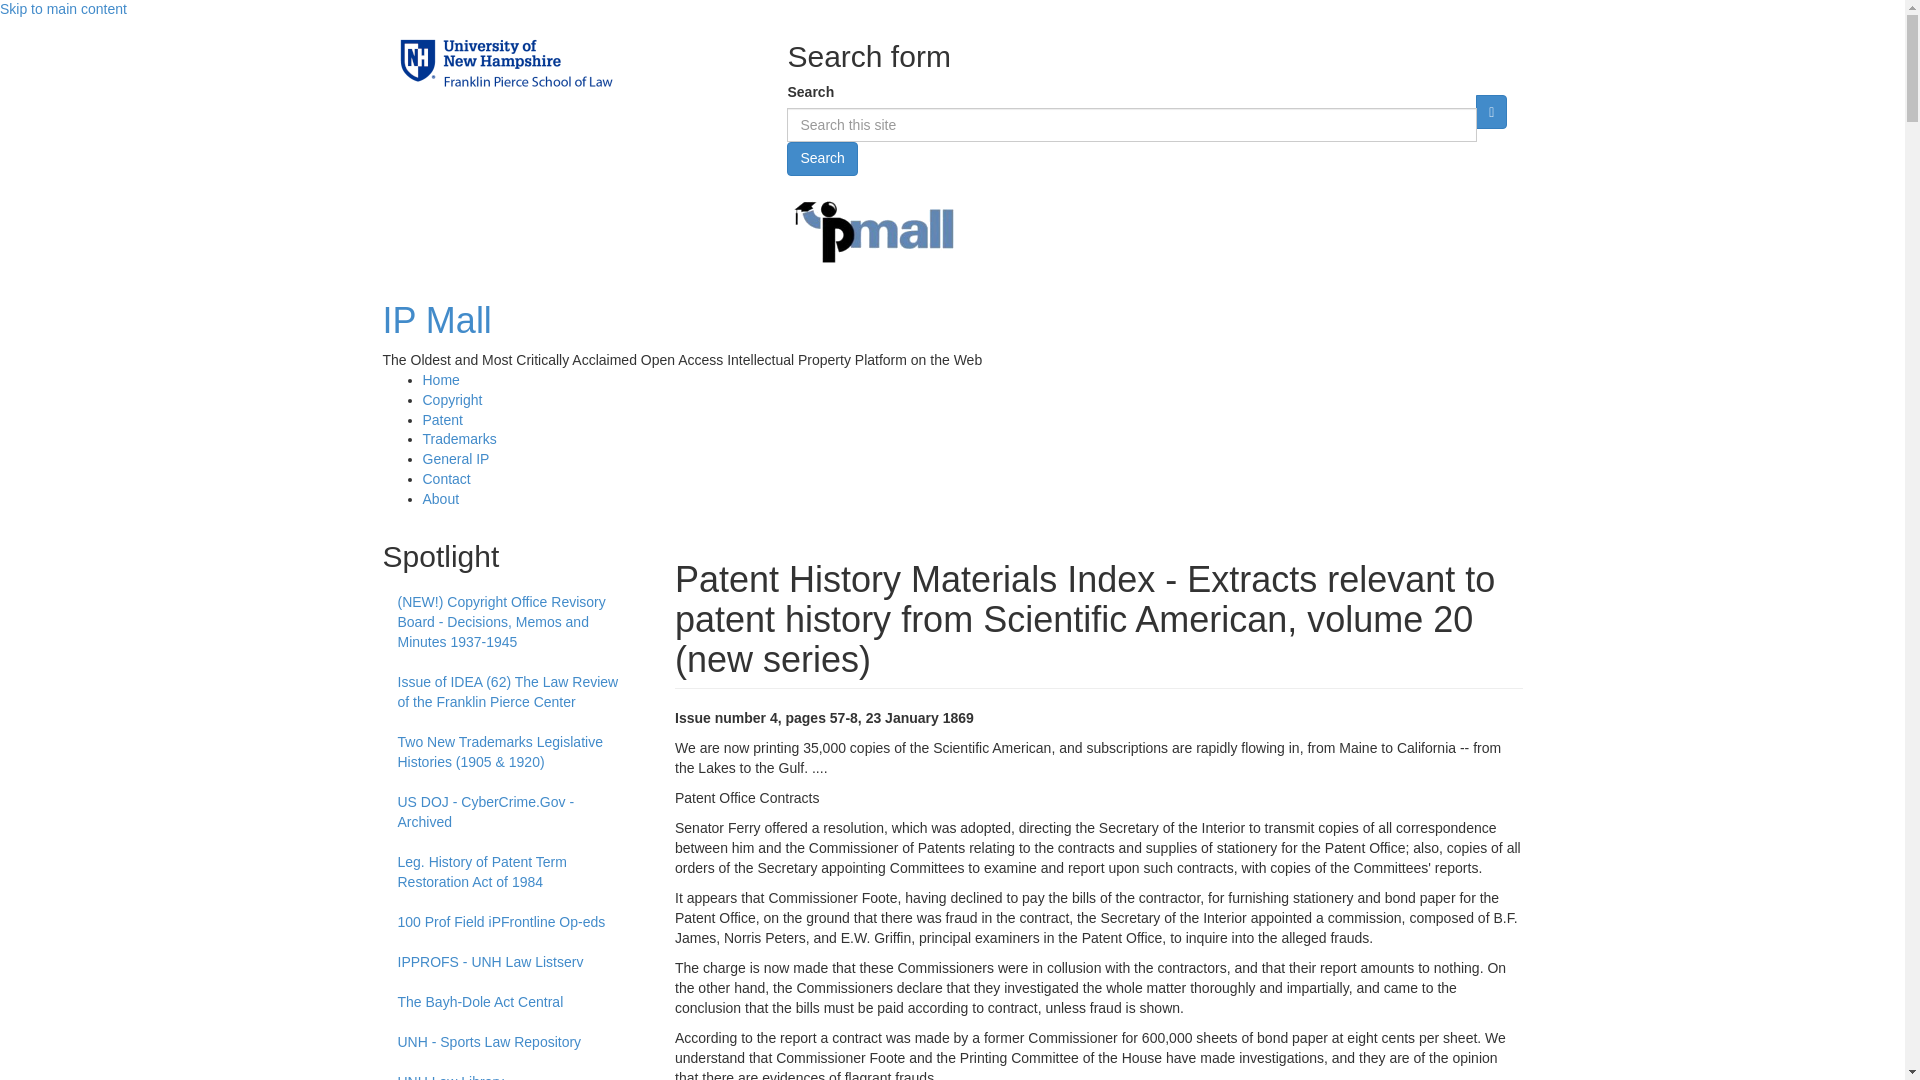 The width and height of the screenshot is (1920, 1080). Describe the element at coordinates (446, 478) in the screenshot. I see `Contact` at that location.